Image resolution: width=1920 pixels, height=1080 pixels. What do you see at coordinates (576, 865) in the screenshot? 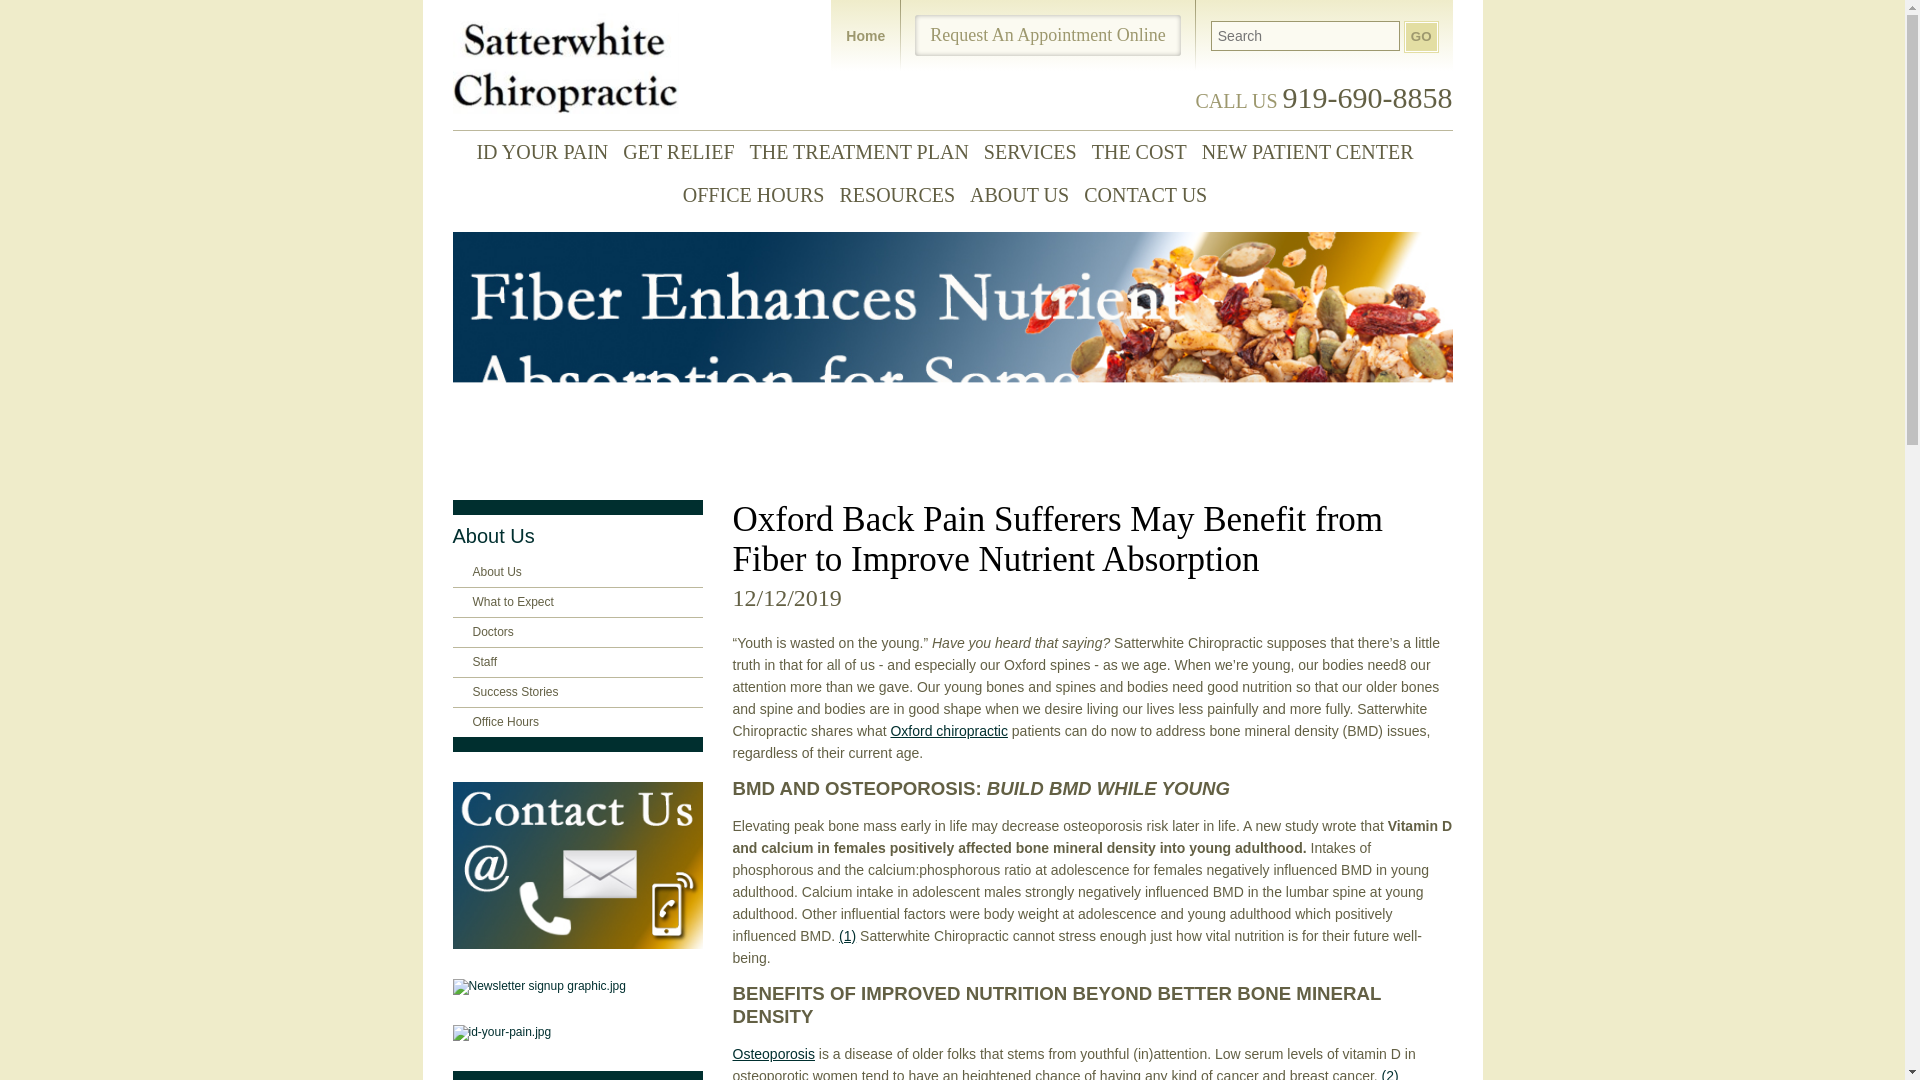
I see `contact-us-colors.jpg` at bounding box center [576, 865].